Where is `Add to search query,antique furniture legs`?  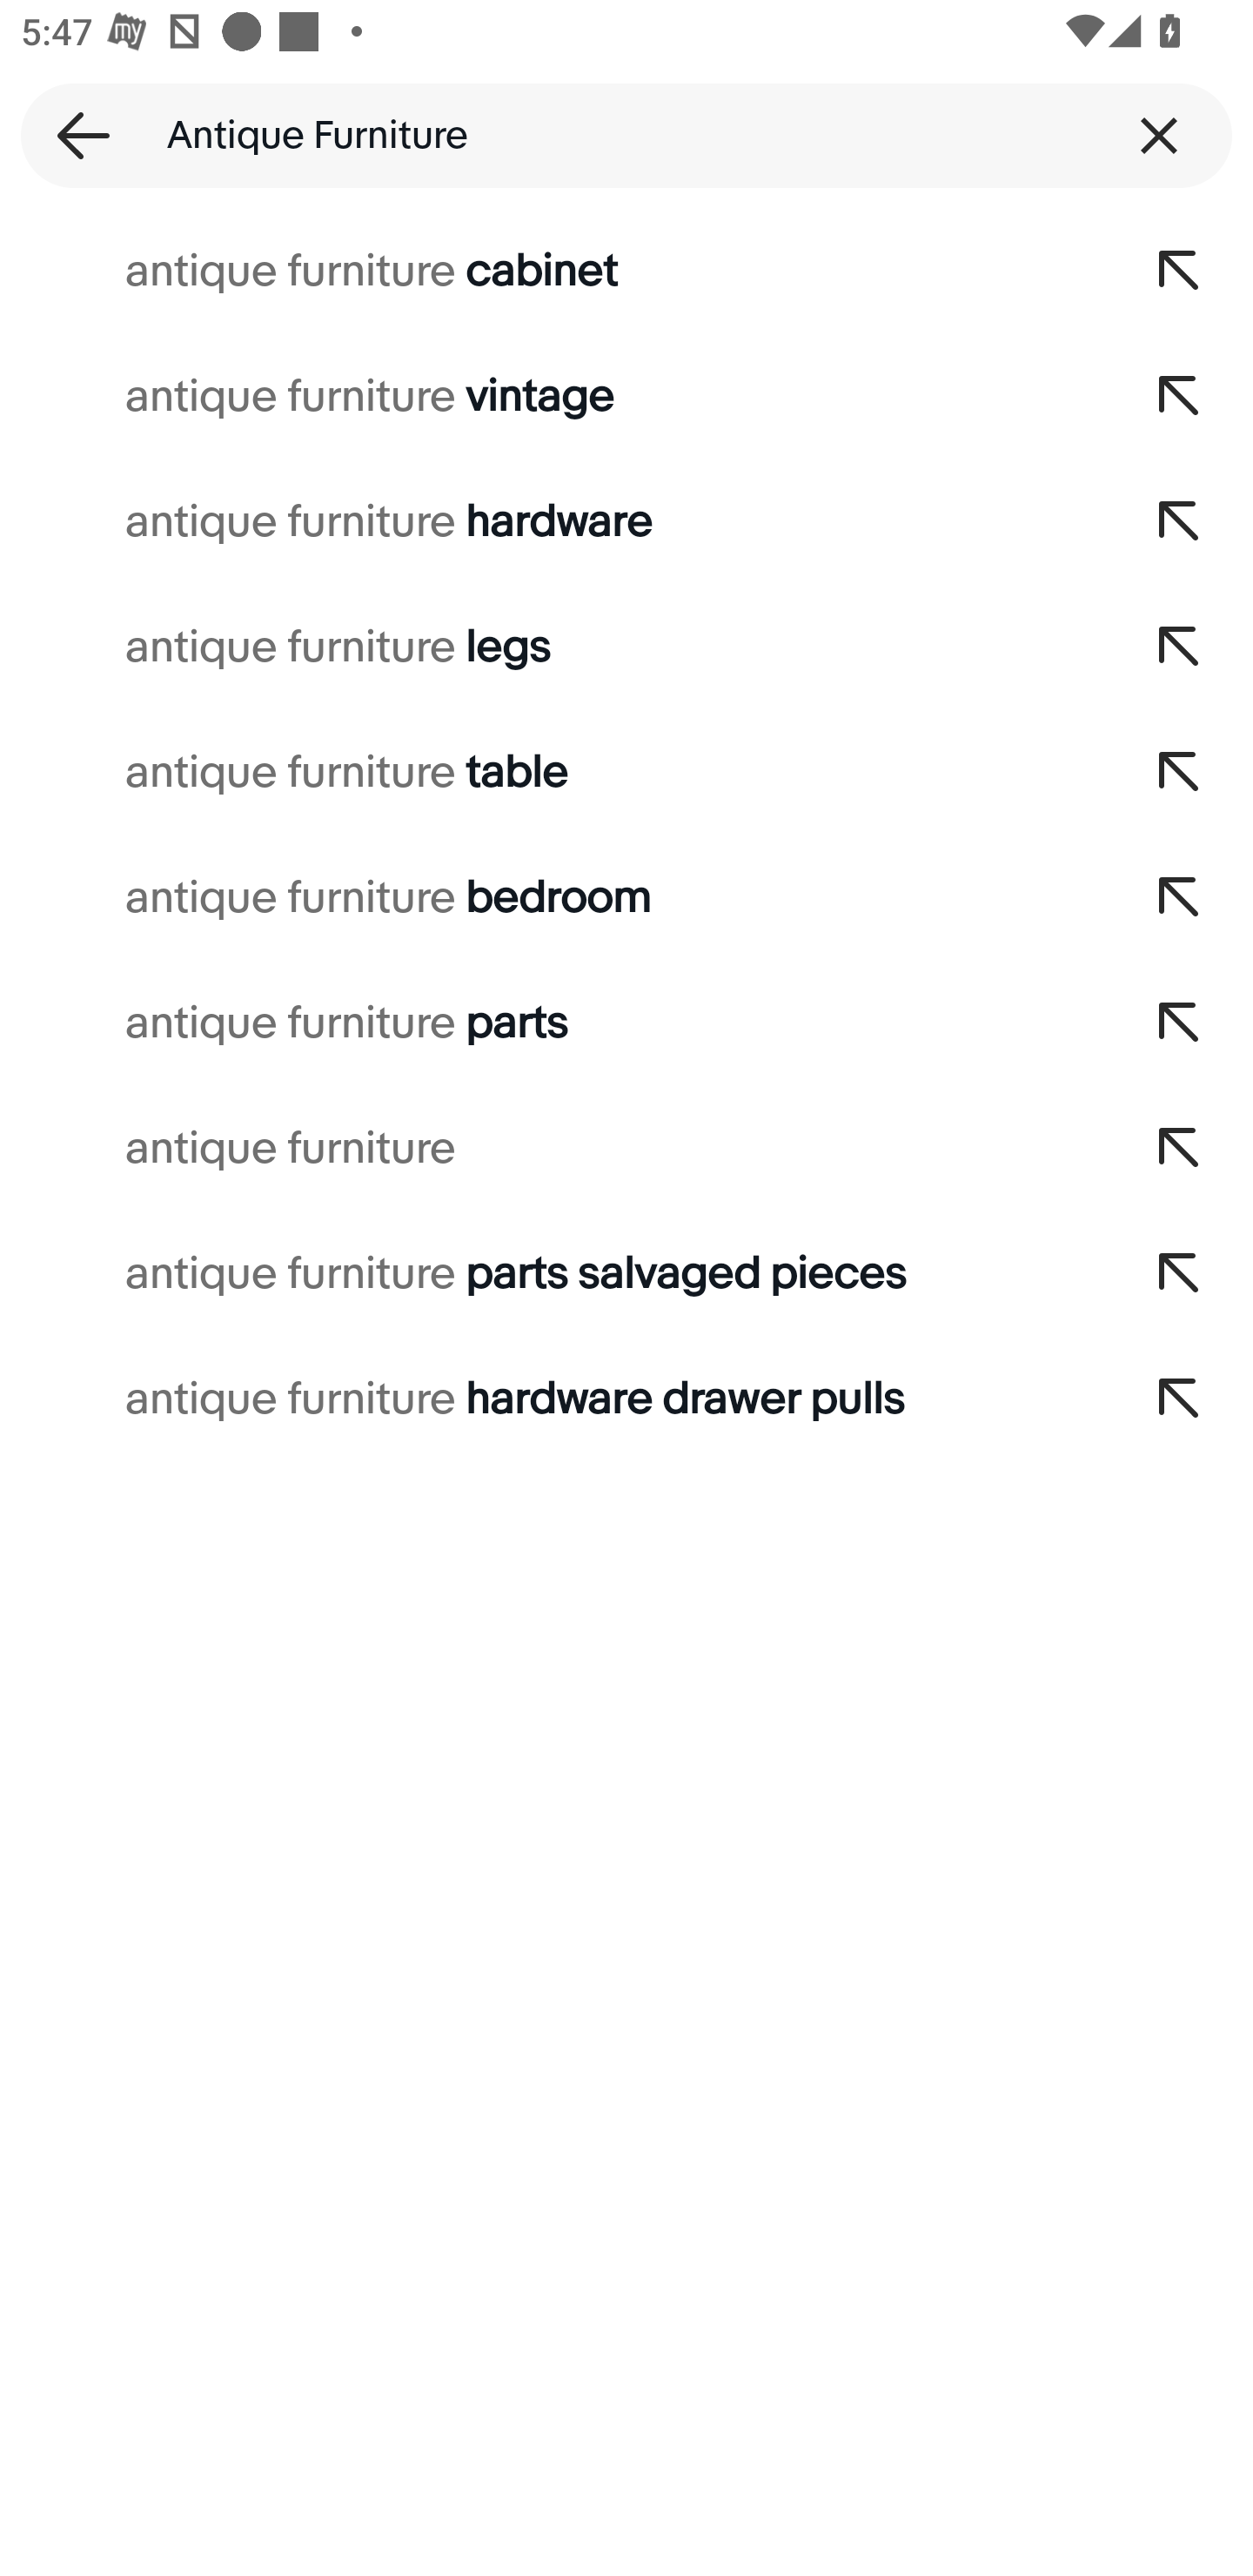
Add to search query,antique furniture legs is located at coordinates (1180, 647).